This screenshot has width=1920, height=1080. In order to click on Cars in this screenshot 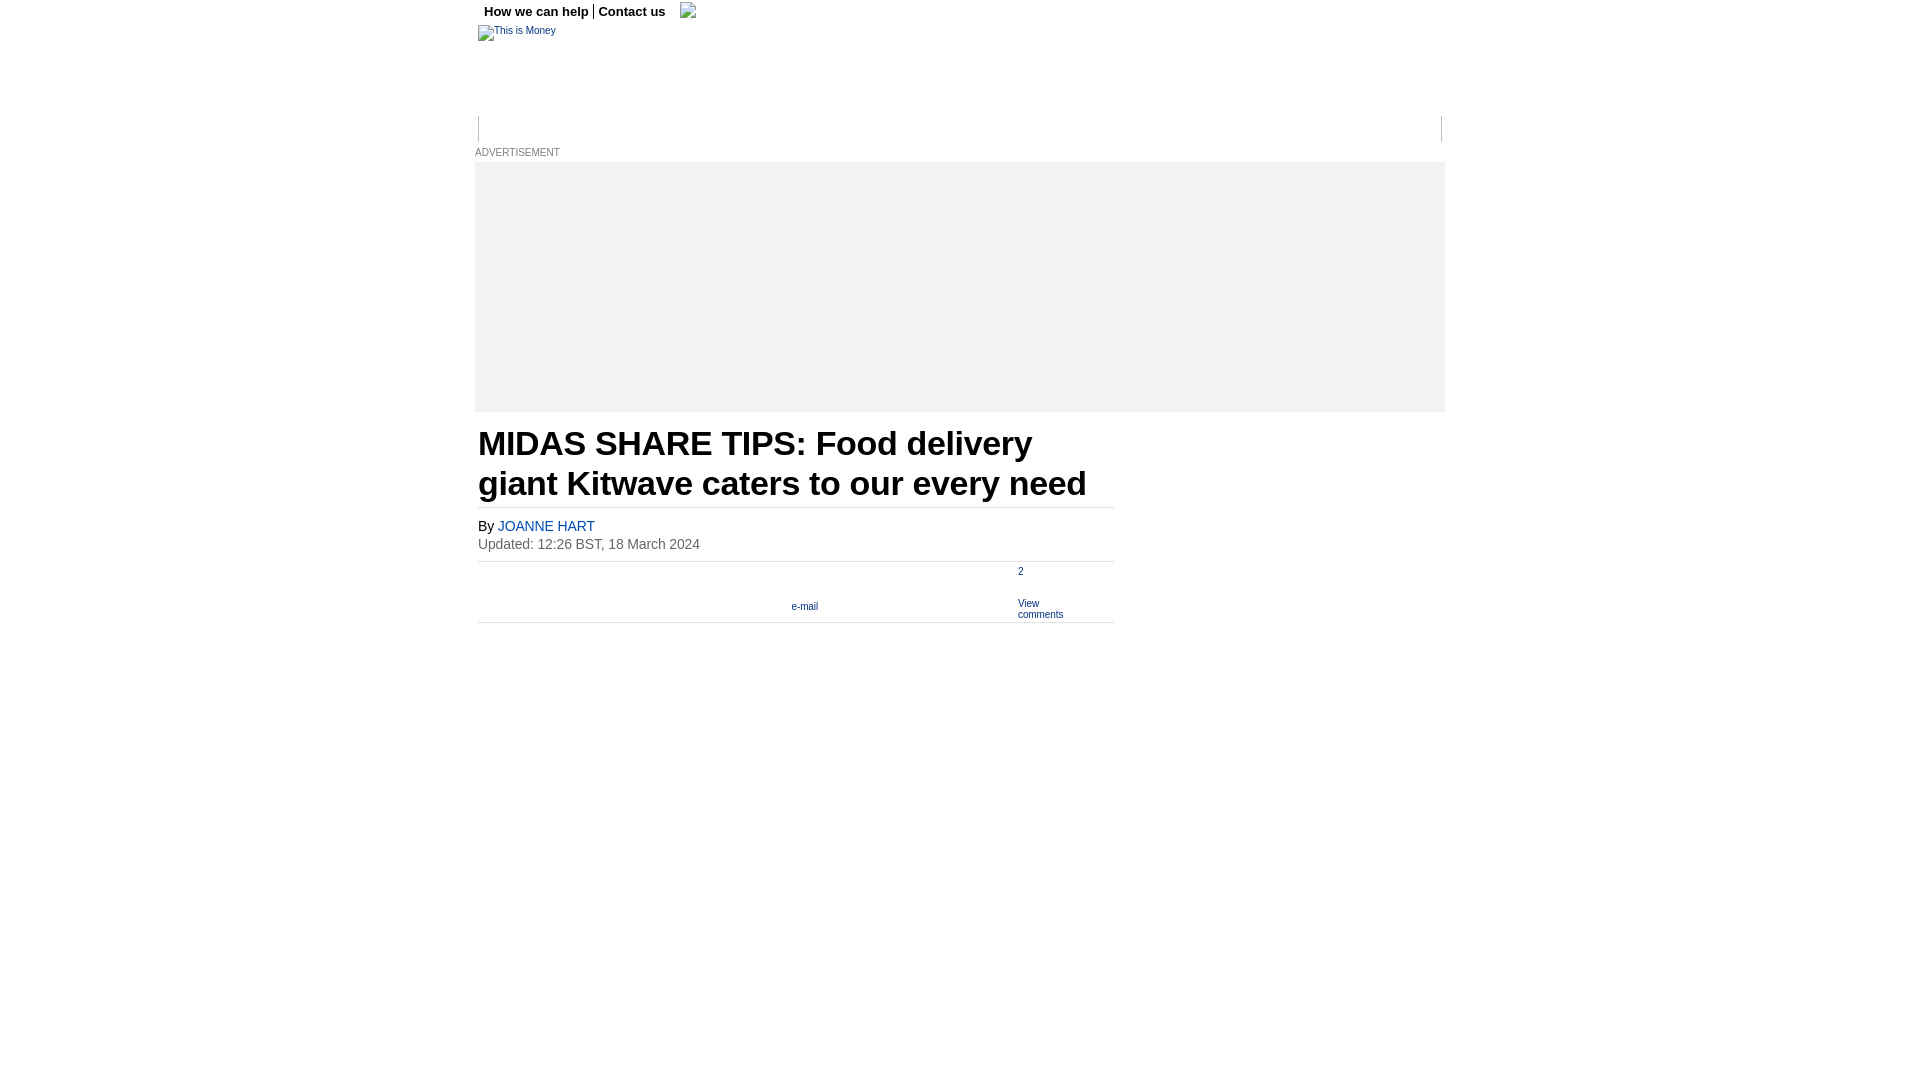, I will do `click(942, 129)`.